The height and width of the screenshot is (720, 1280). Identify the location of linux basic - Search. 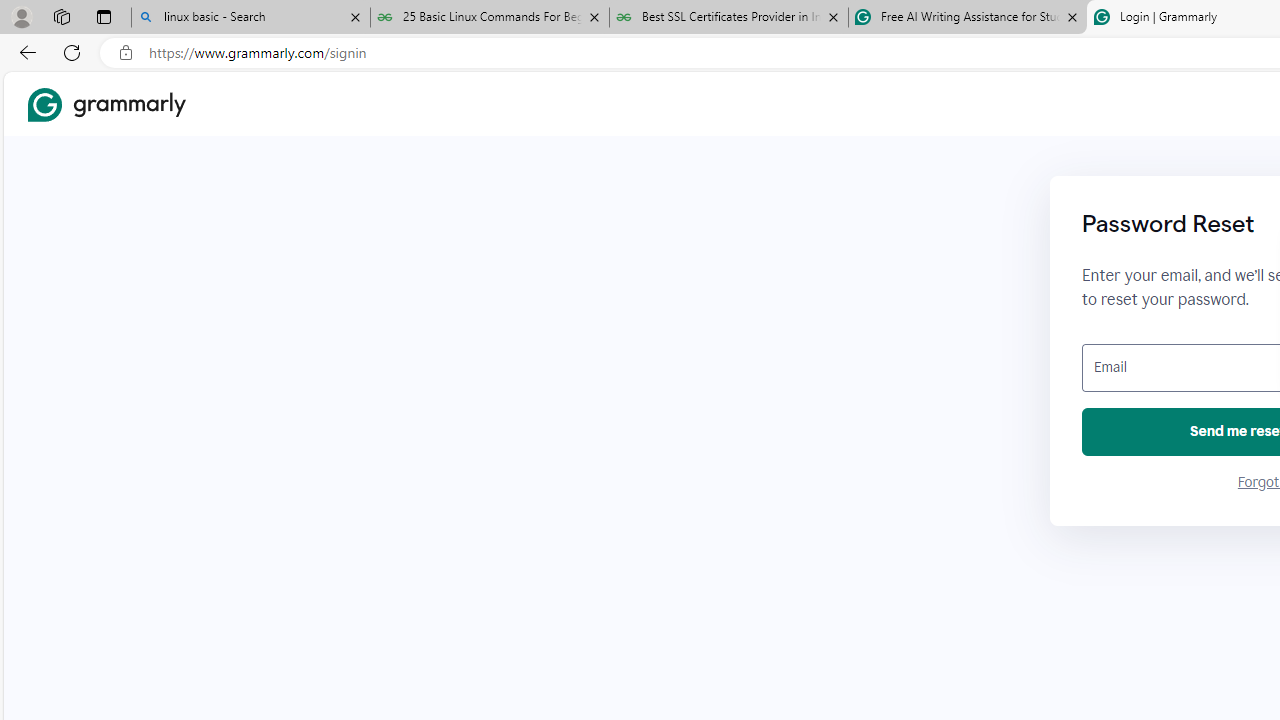
(250, 18).